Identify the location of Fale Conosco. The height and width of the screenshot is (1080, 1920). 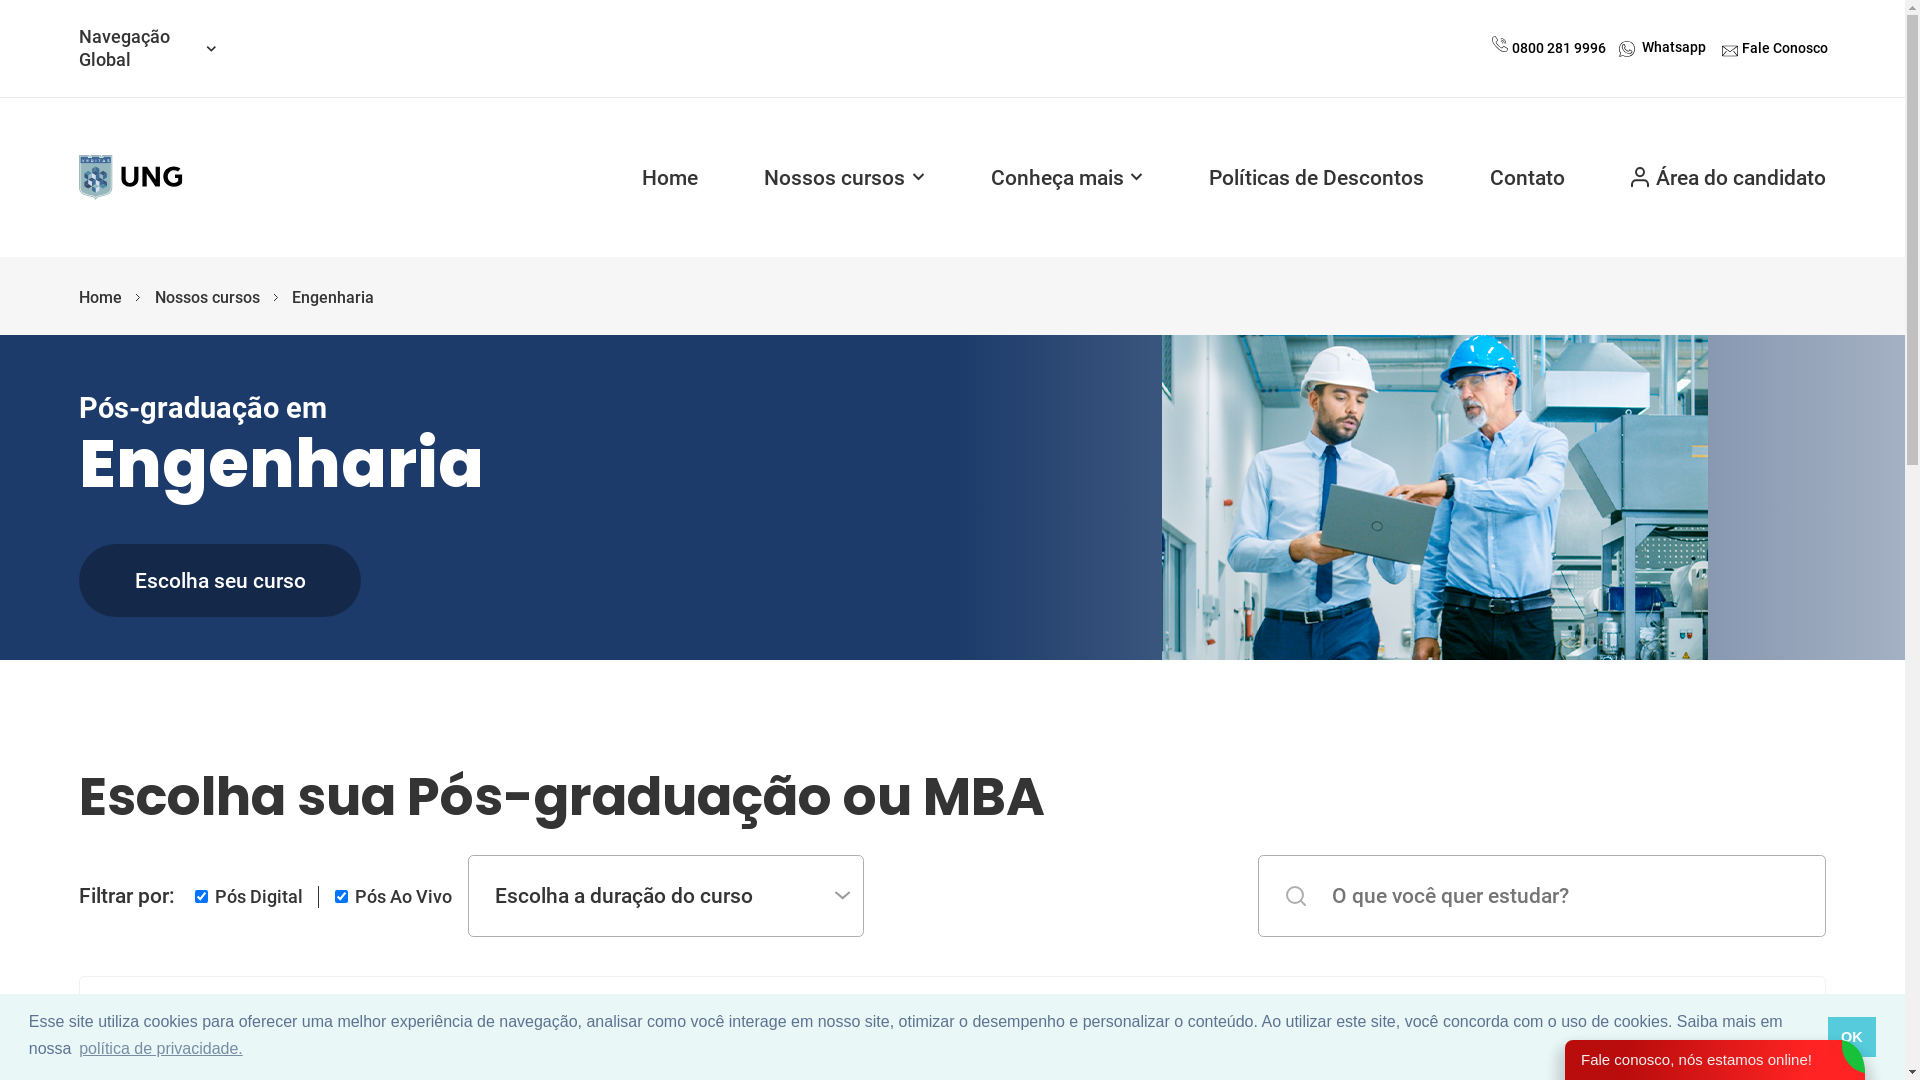
(1785, 51).